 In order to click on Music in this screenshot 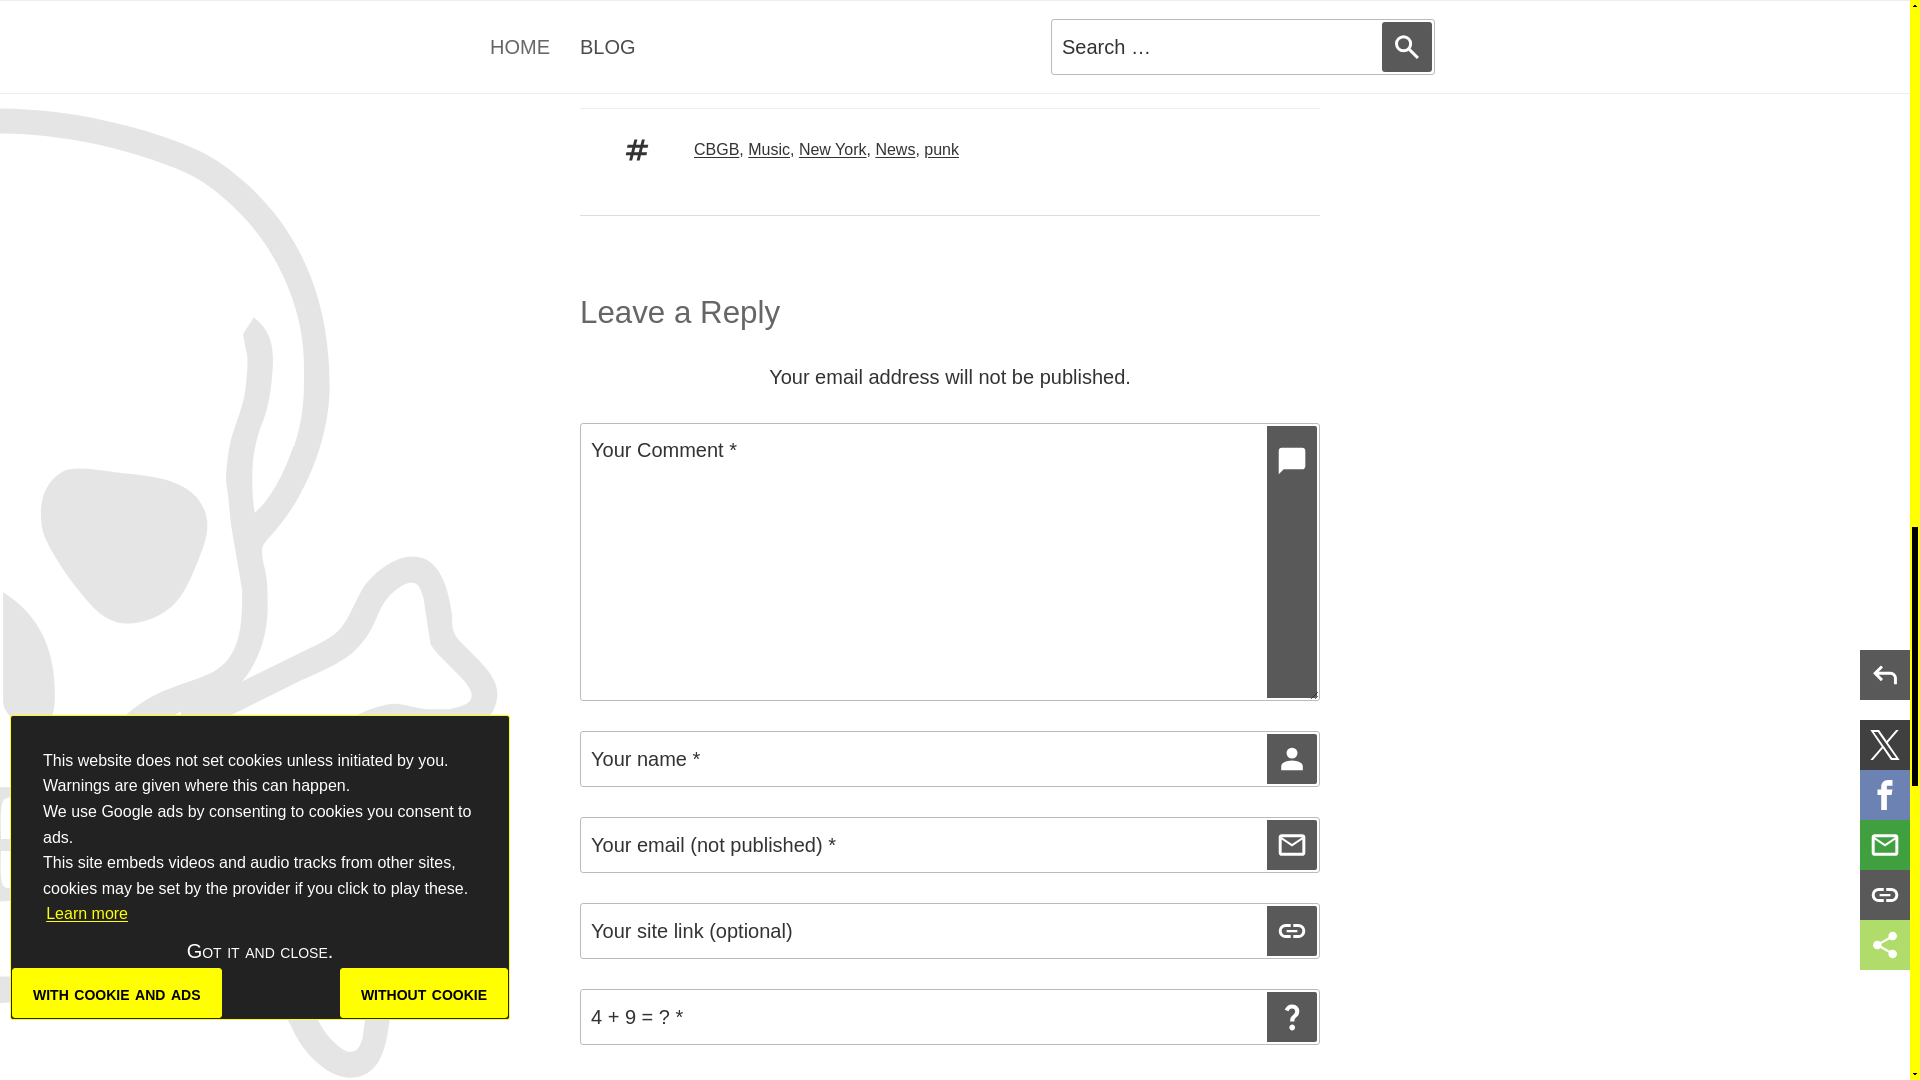, I will do `click(714, 66)`.